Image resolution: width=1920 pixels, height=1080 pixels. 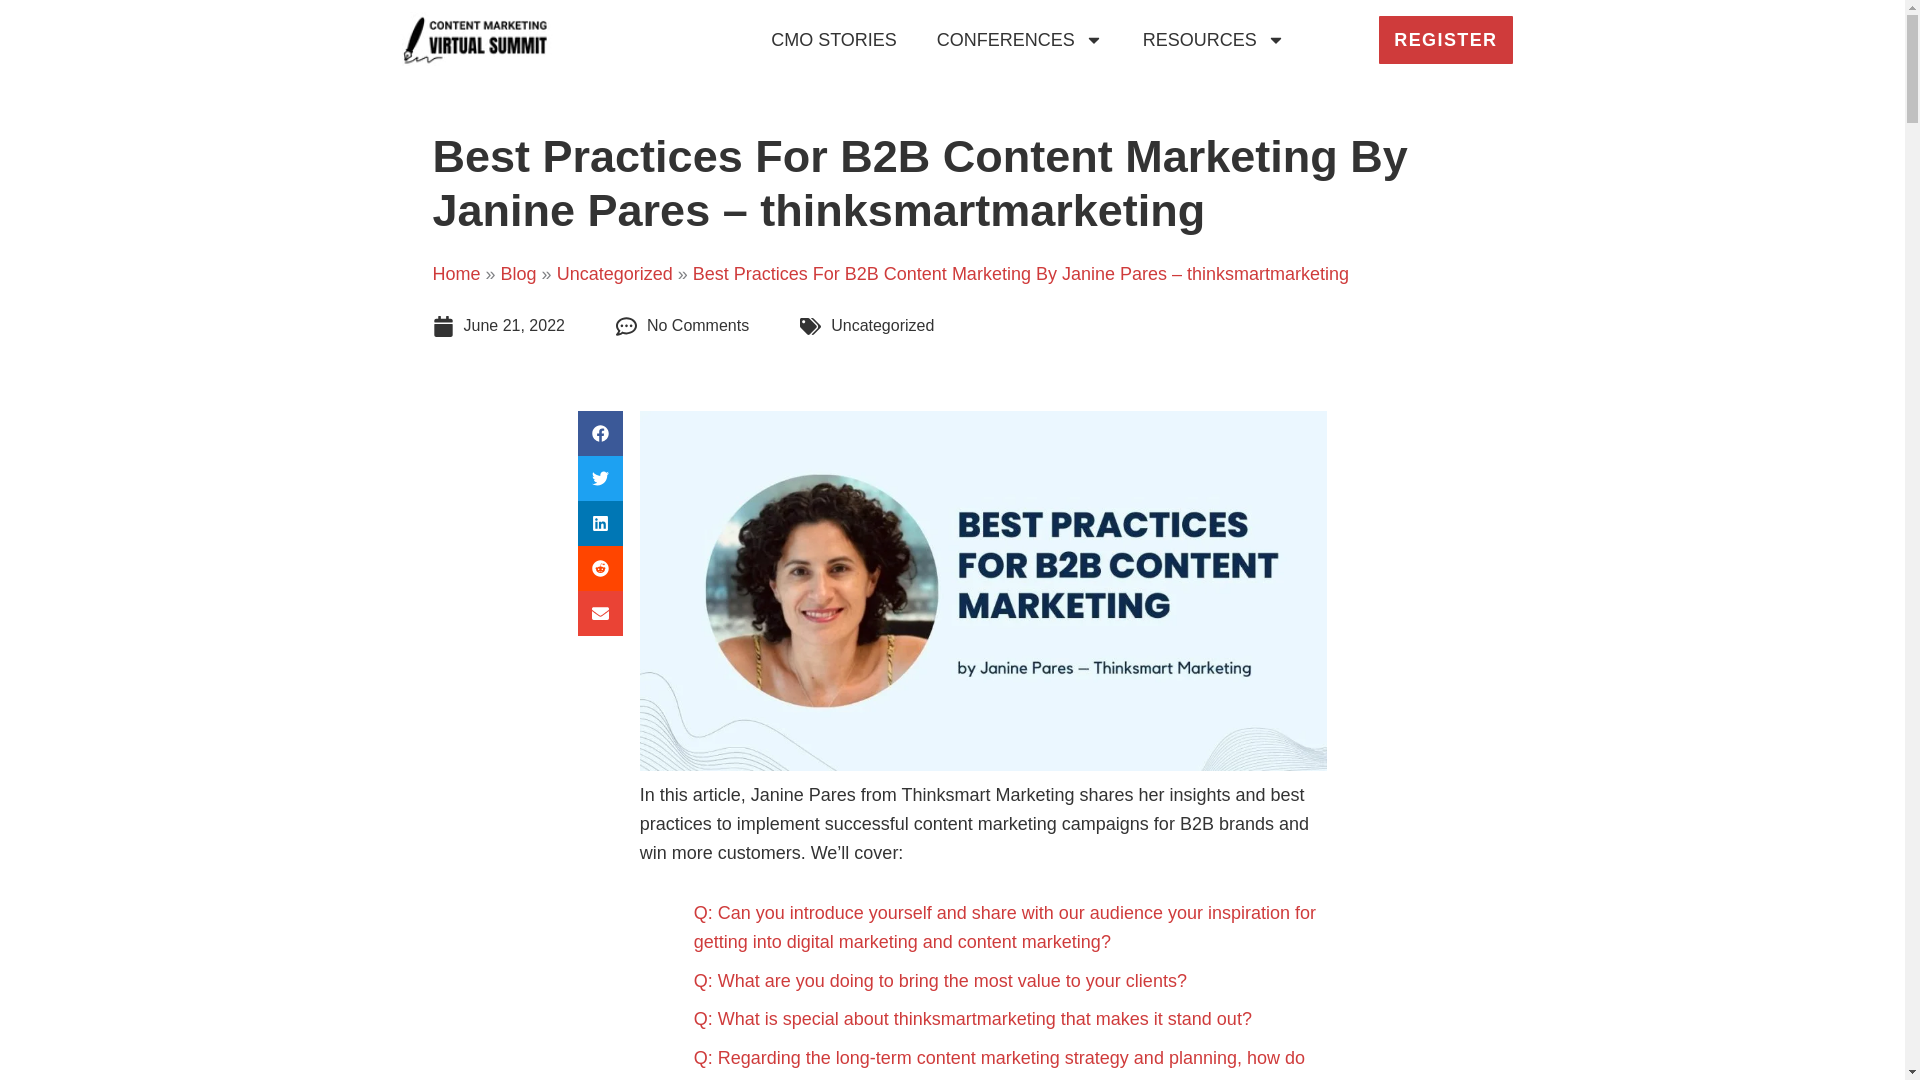 I want to click on Blog, so click(x=519, y=274).